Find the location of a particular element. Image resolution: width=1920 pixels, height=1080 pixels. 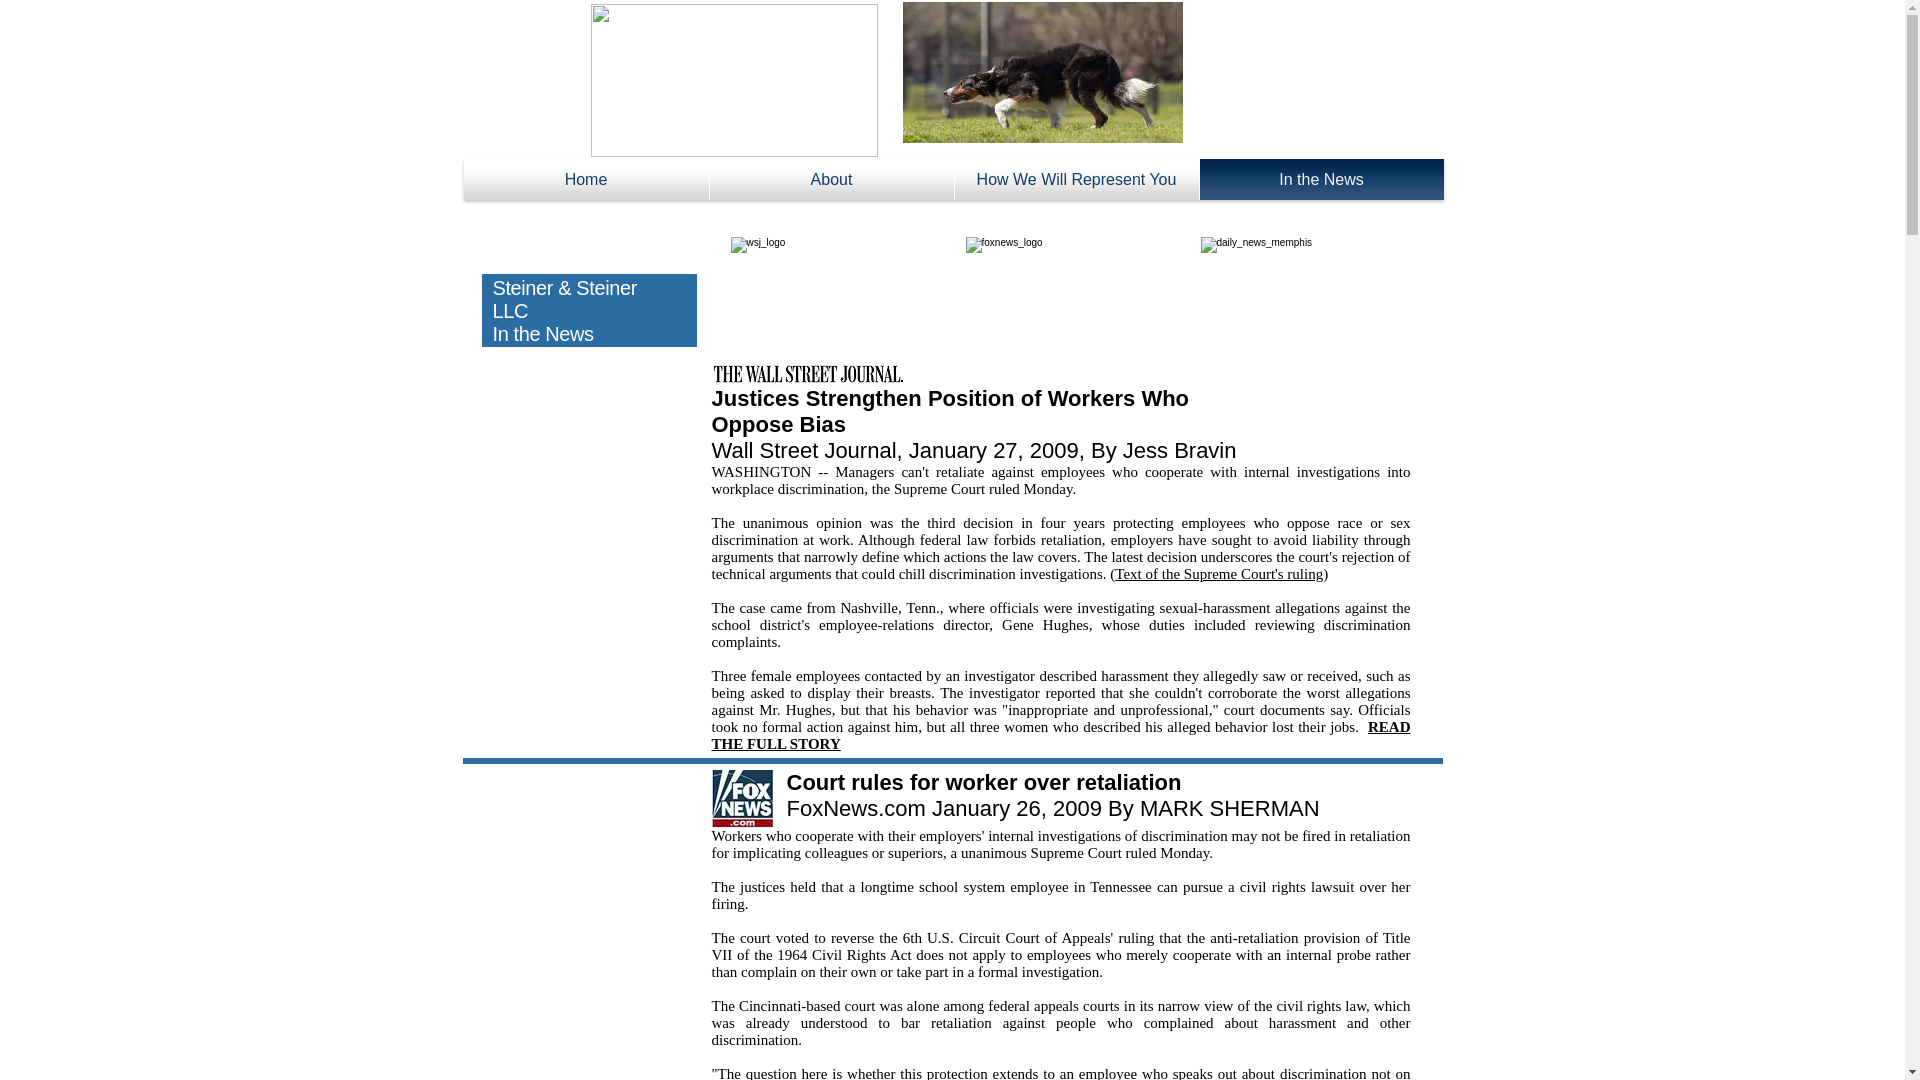

Text of the Supreme Court's ruling is located at coordinates (1218, 574).